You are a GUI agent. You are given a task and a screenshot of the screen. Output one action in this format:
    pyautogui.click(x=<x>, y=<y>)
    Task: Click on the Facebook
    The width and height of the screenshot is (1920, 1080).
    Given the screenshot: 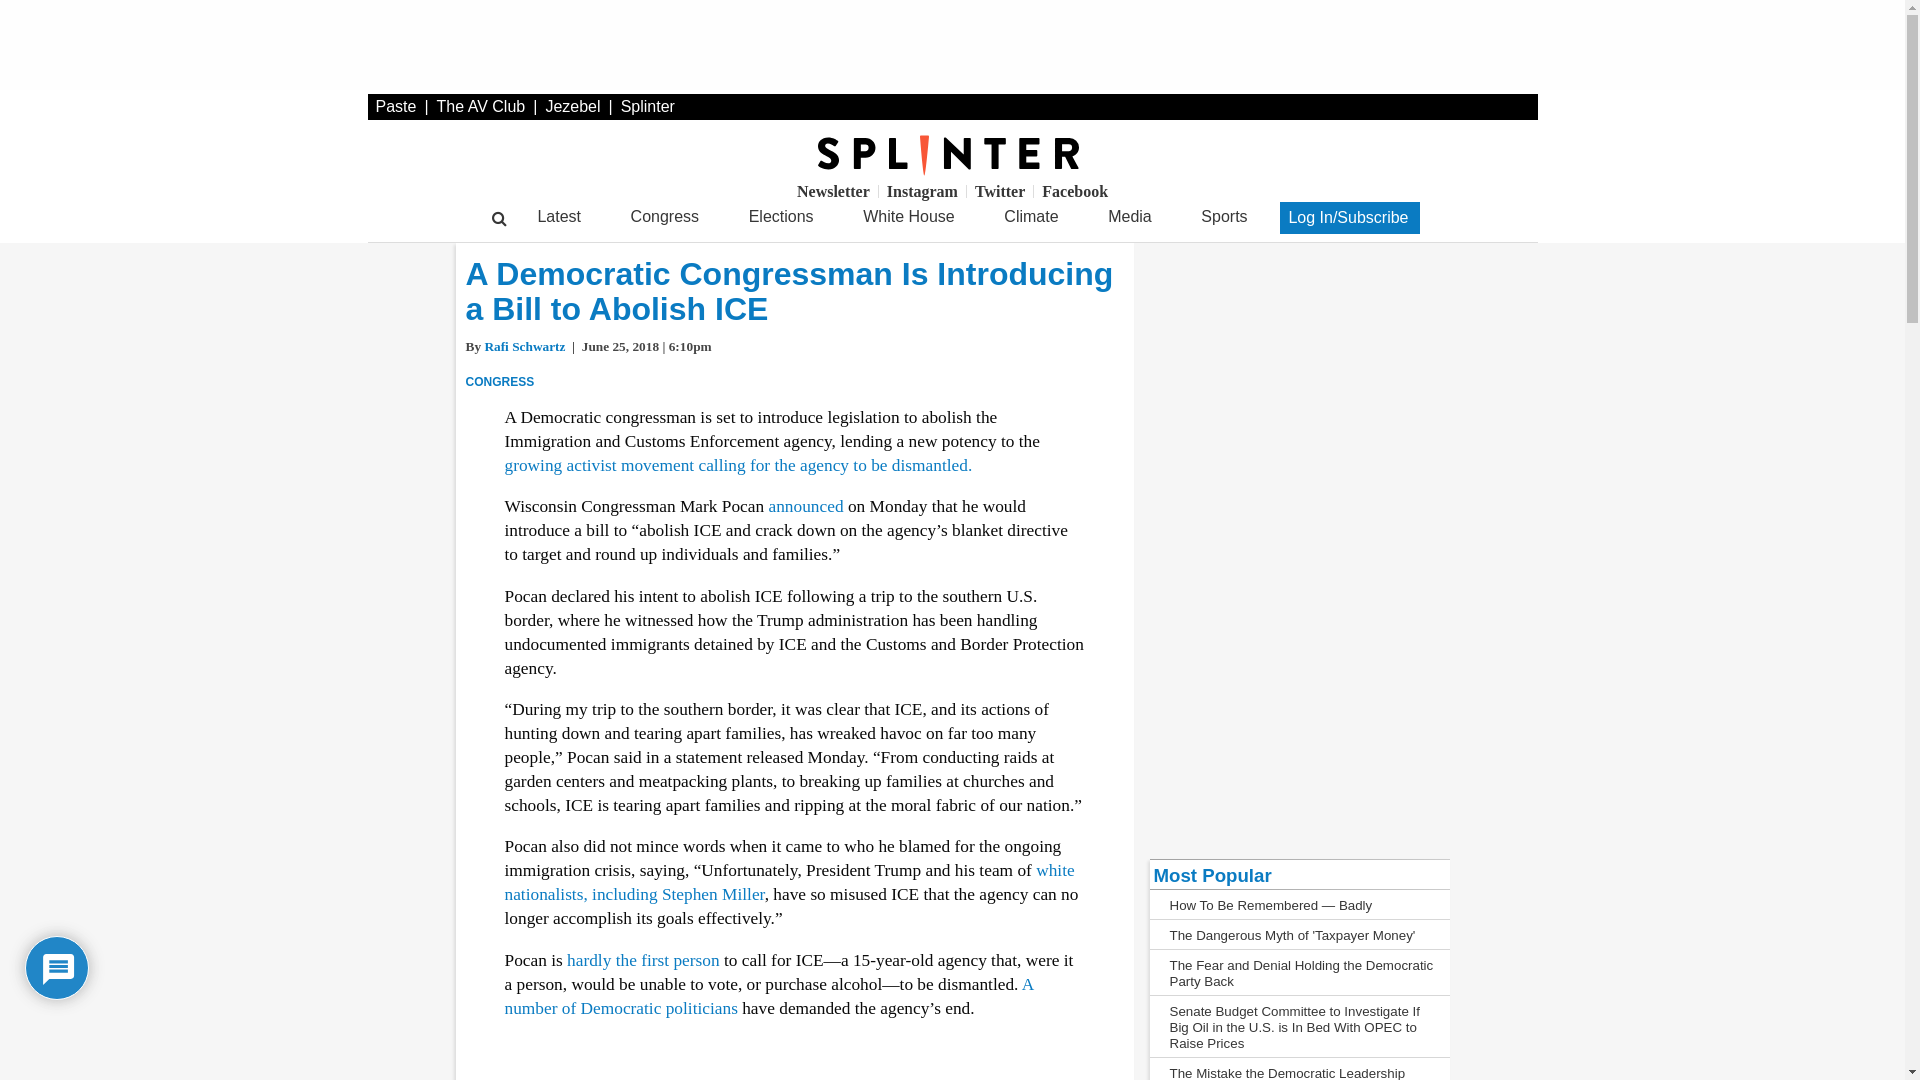 What is the action you would take?
    pyautogui.click(x=1074, y=190)
    